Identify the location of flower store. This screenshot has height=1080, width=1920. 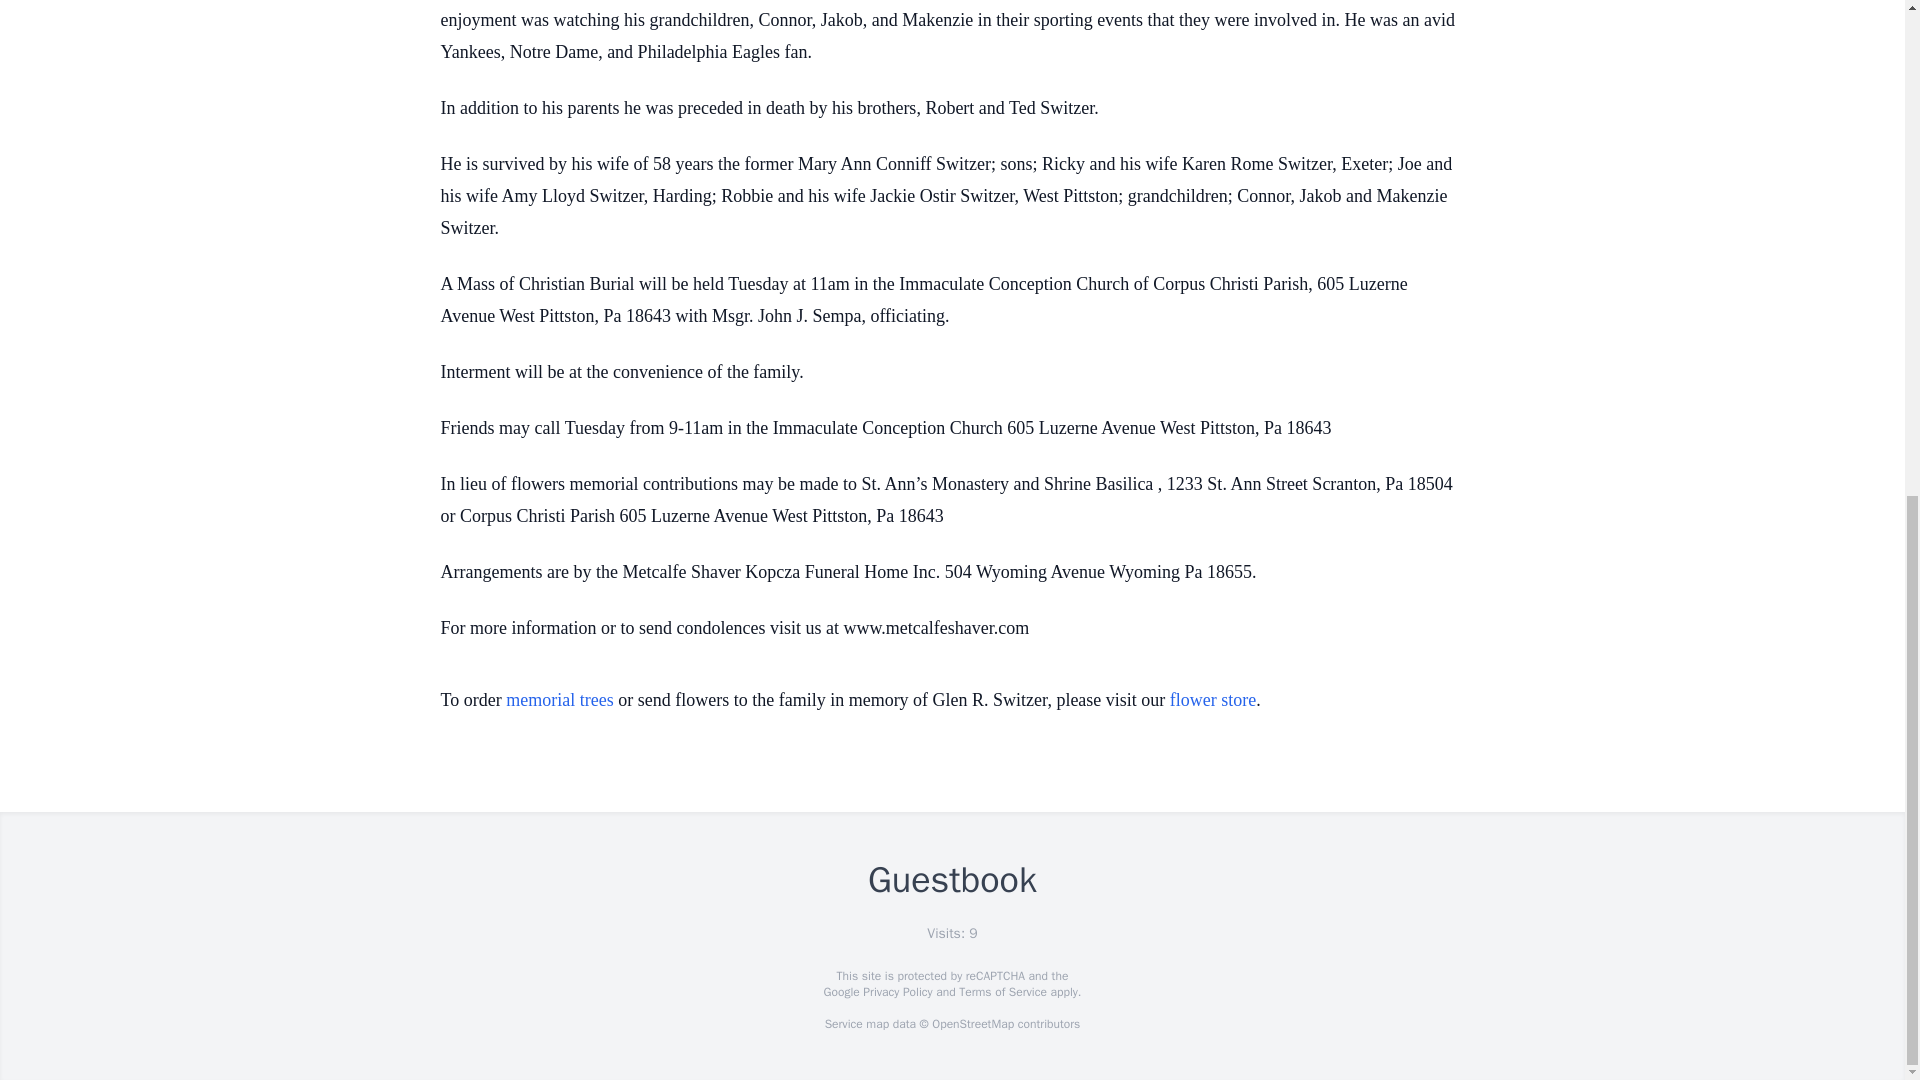
(1212, 700).